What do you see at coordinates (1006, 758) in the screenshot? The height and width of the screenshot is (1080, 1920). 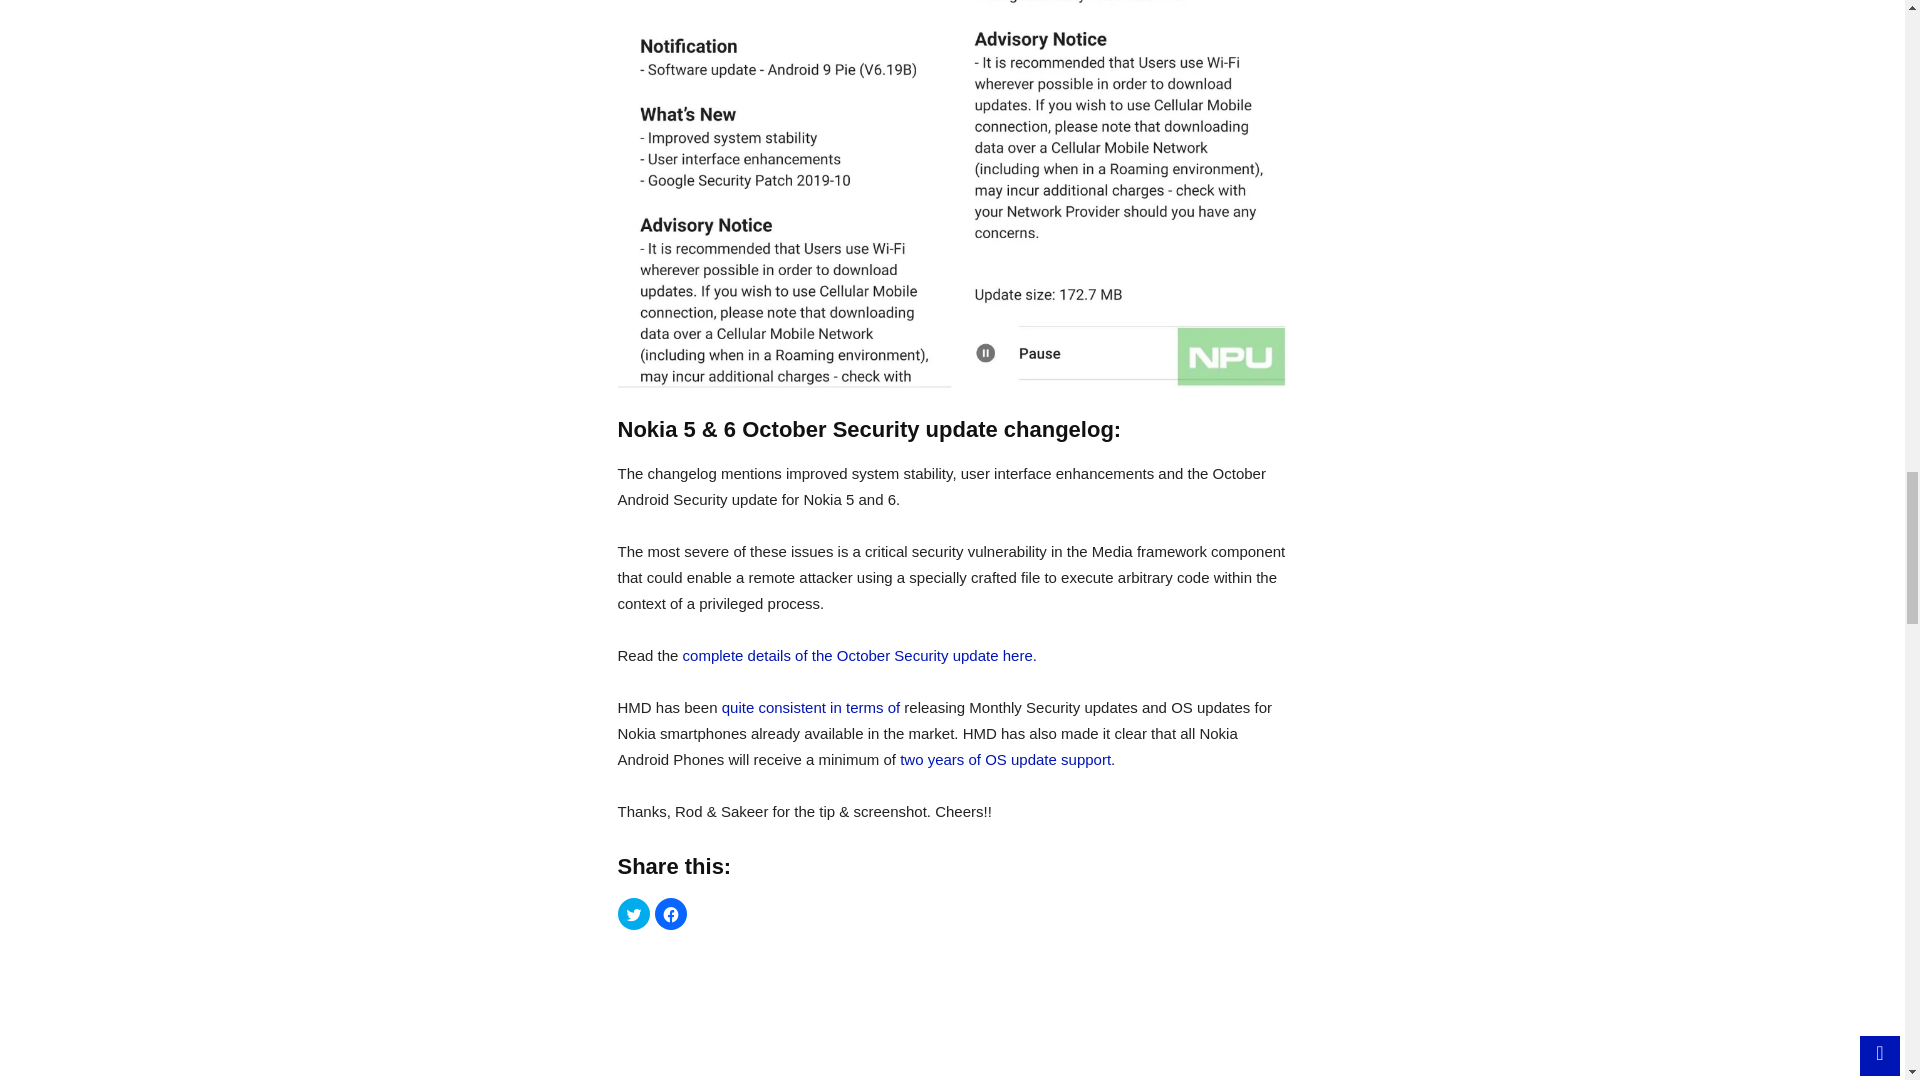 I see `two years of OS update support` at bounding box center [1006, 758].